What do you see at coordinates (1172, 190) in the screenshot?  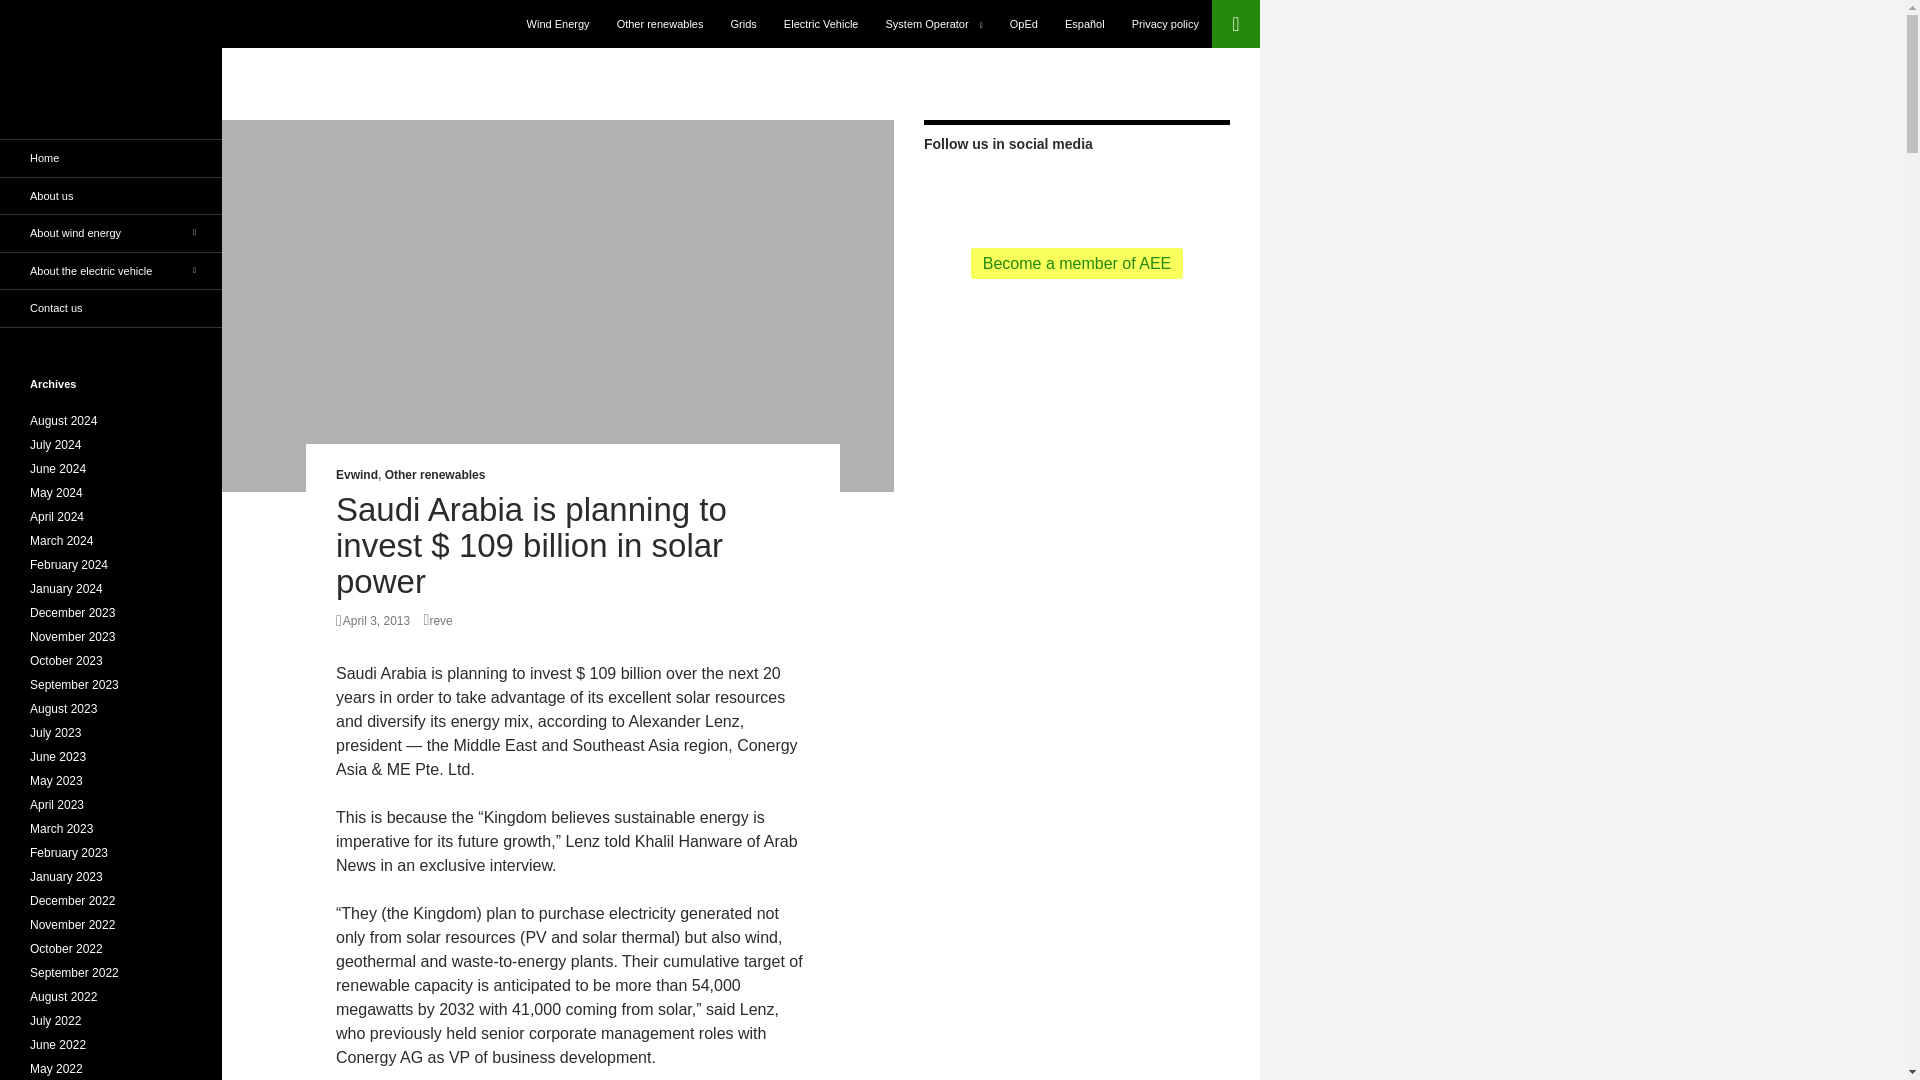 I see `Instagram` at bounding box center [1172, 190].